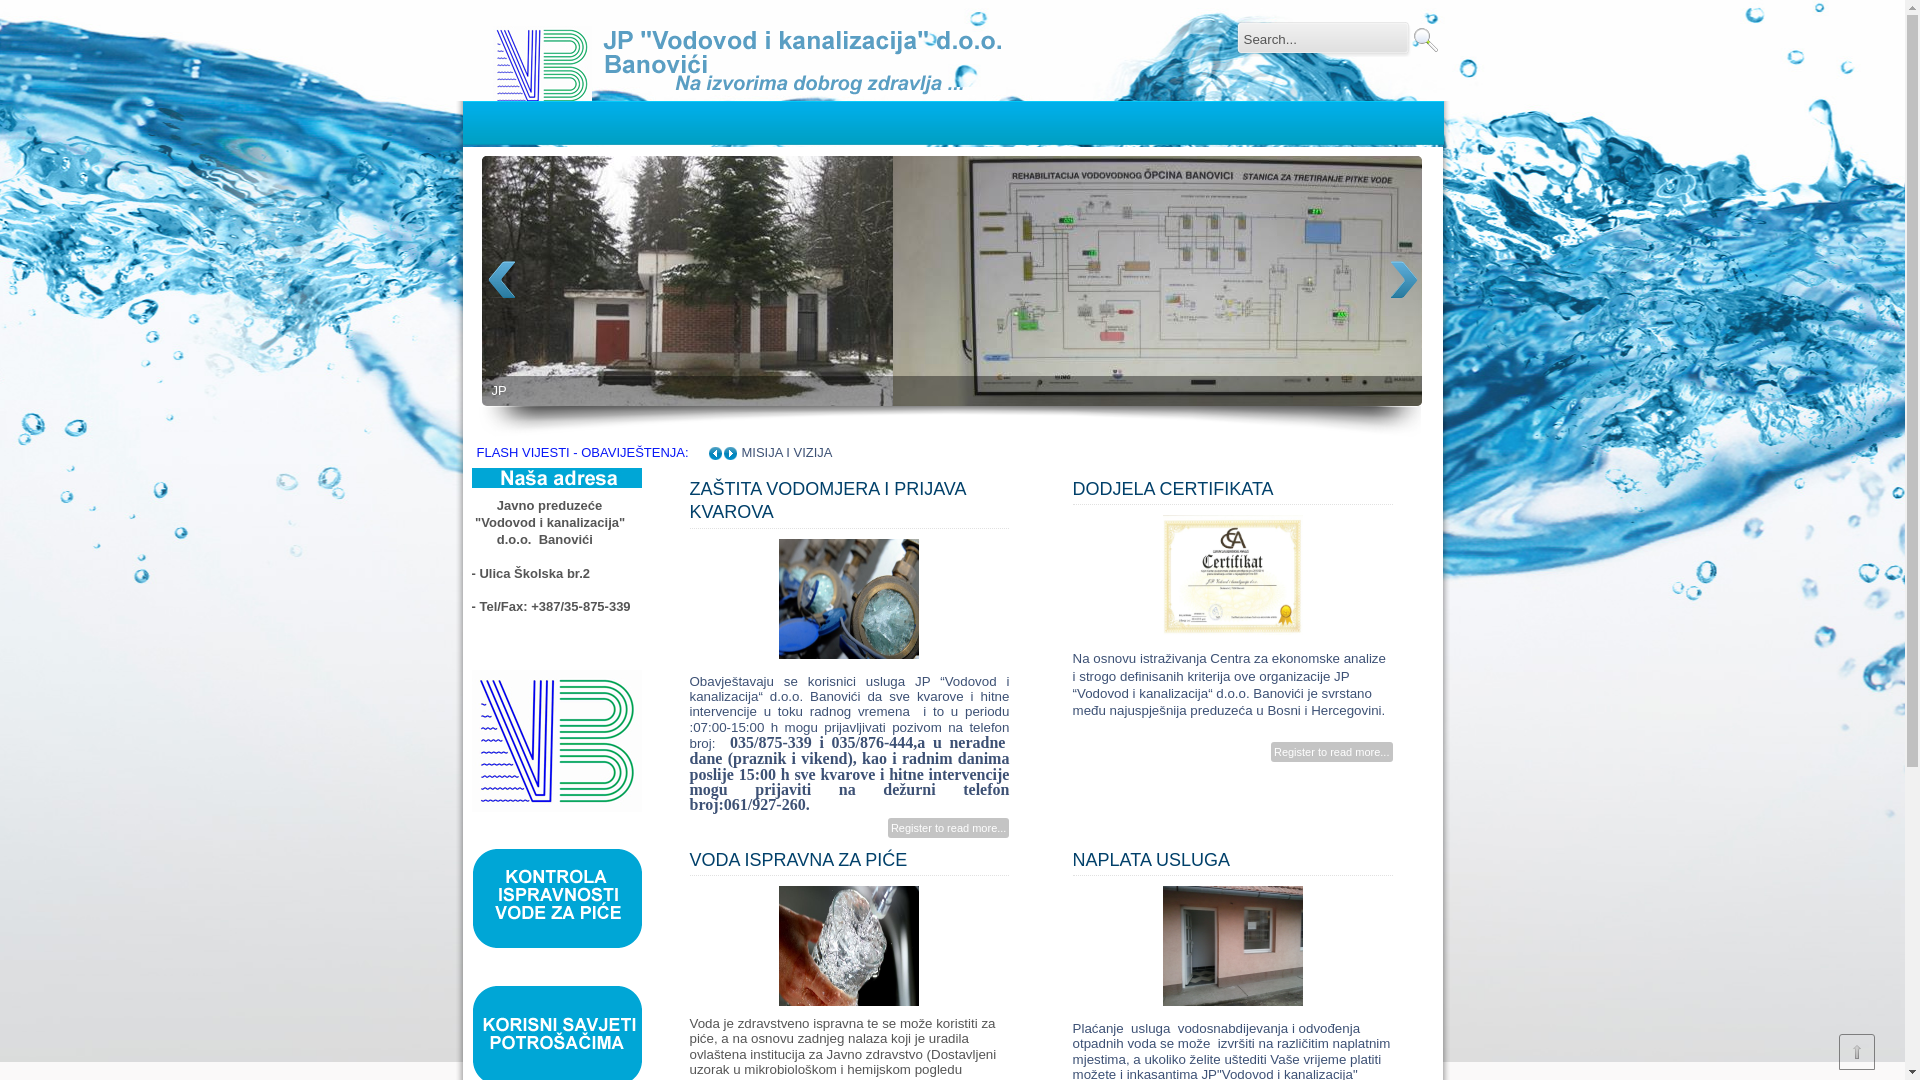  I want to click on Register to read more..., so click(1332, 752).